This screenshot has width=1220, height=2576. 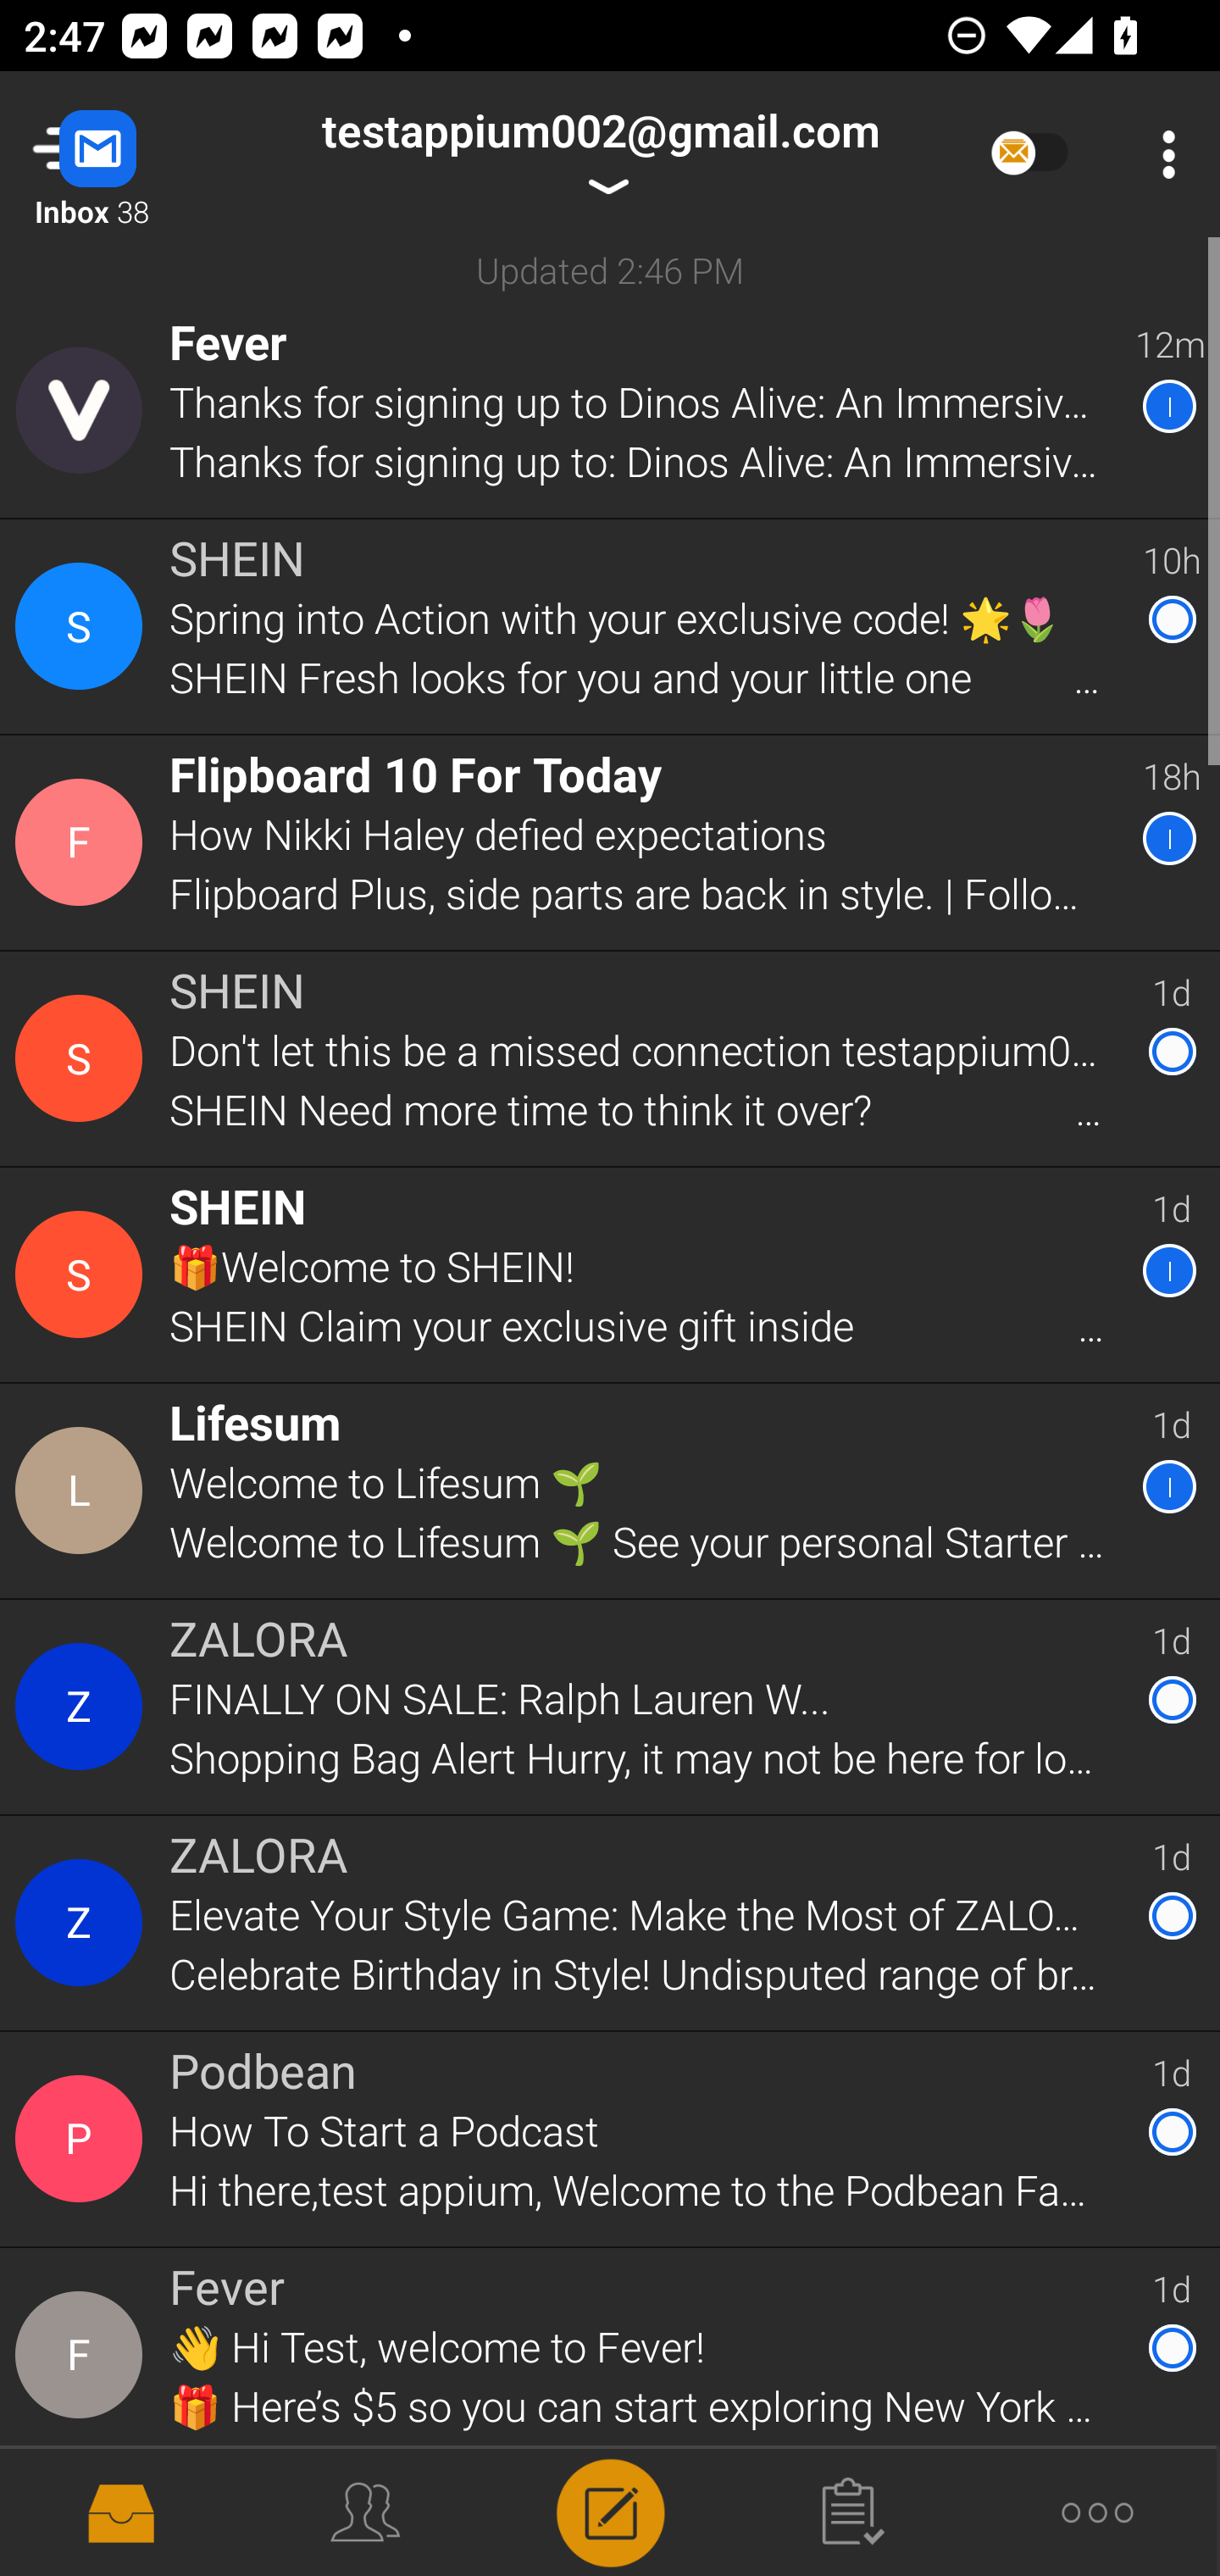 I want to click on Updated 2:46 PM, so click(x=610, y=269).